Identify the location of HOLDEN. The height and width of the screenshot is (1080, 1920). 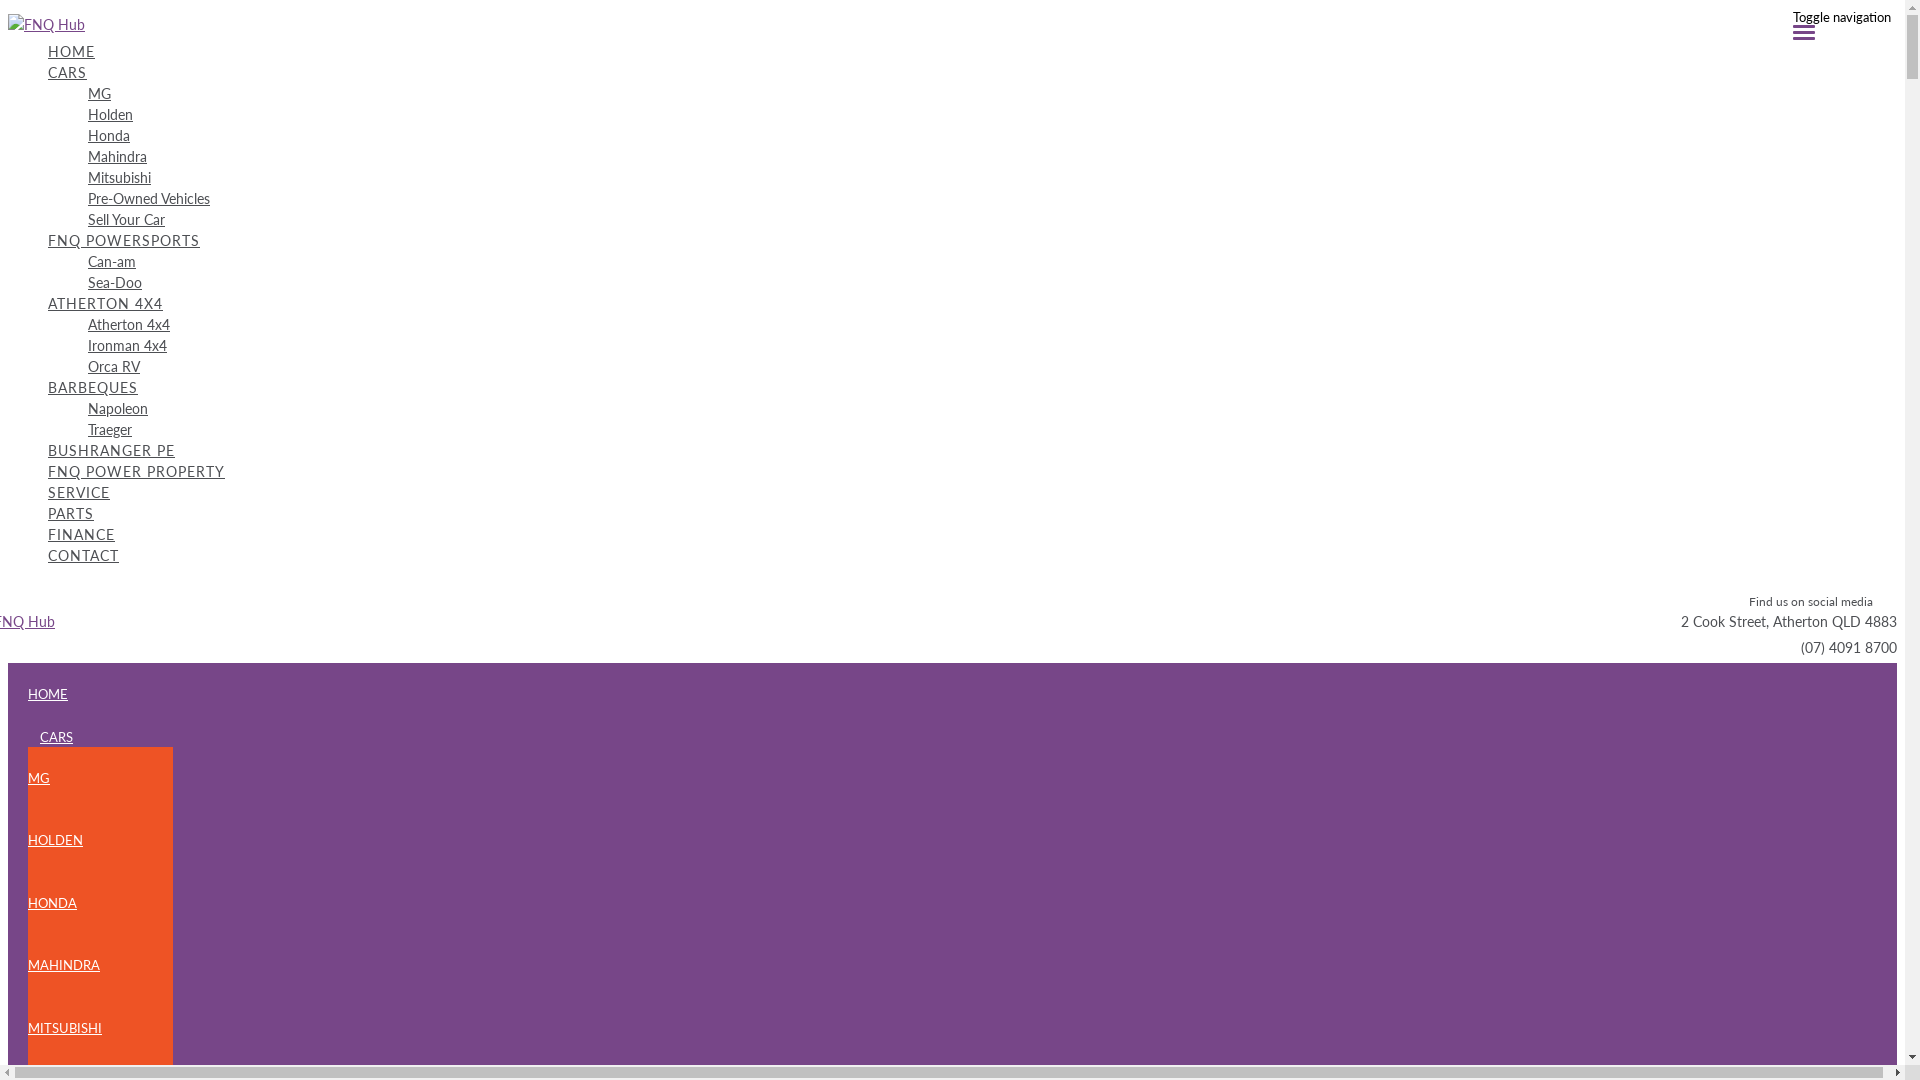
(100, 840).